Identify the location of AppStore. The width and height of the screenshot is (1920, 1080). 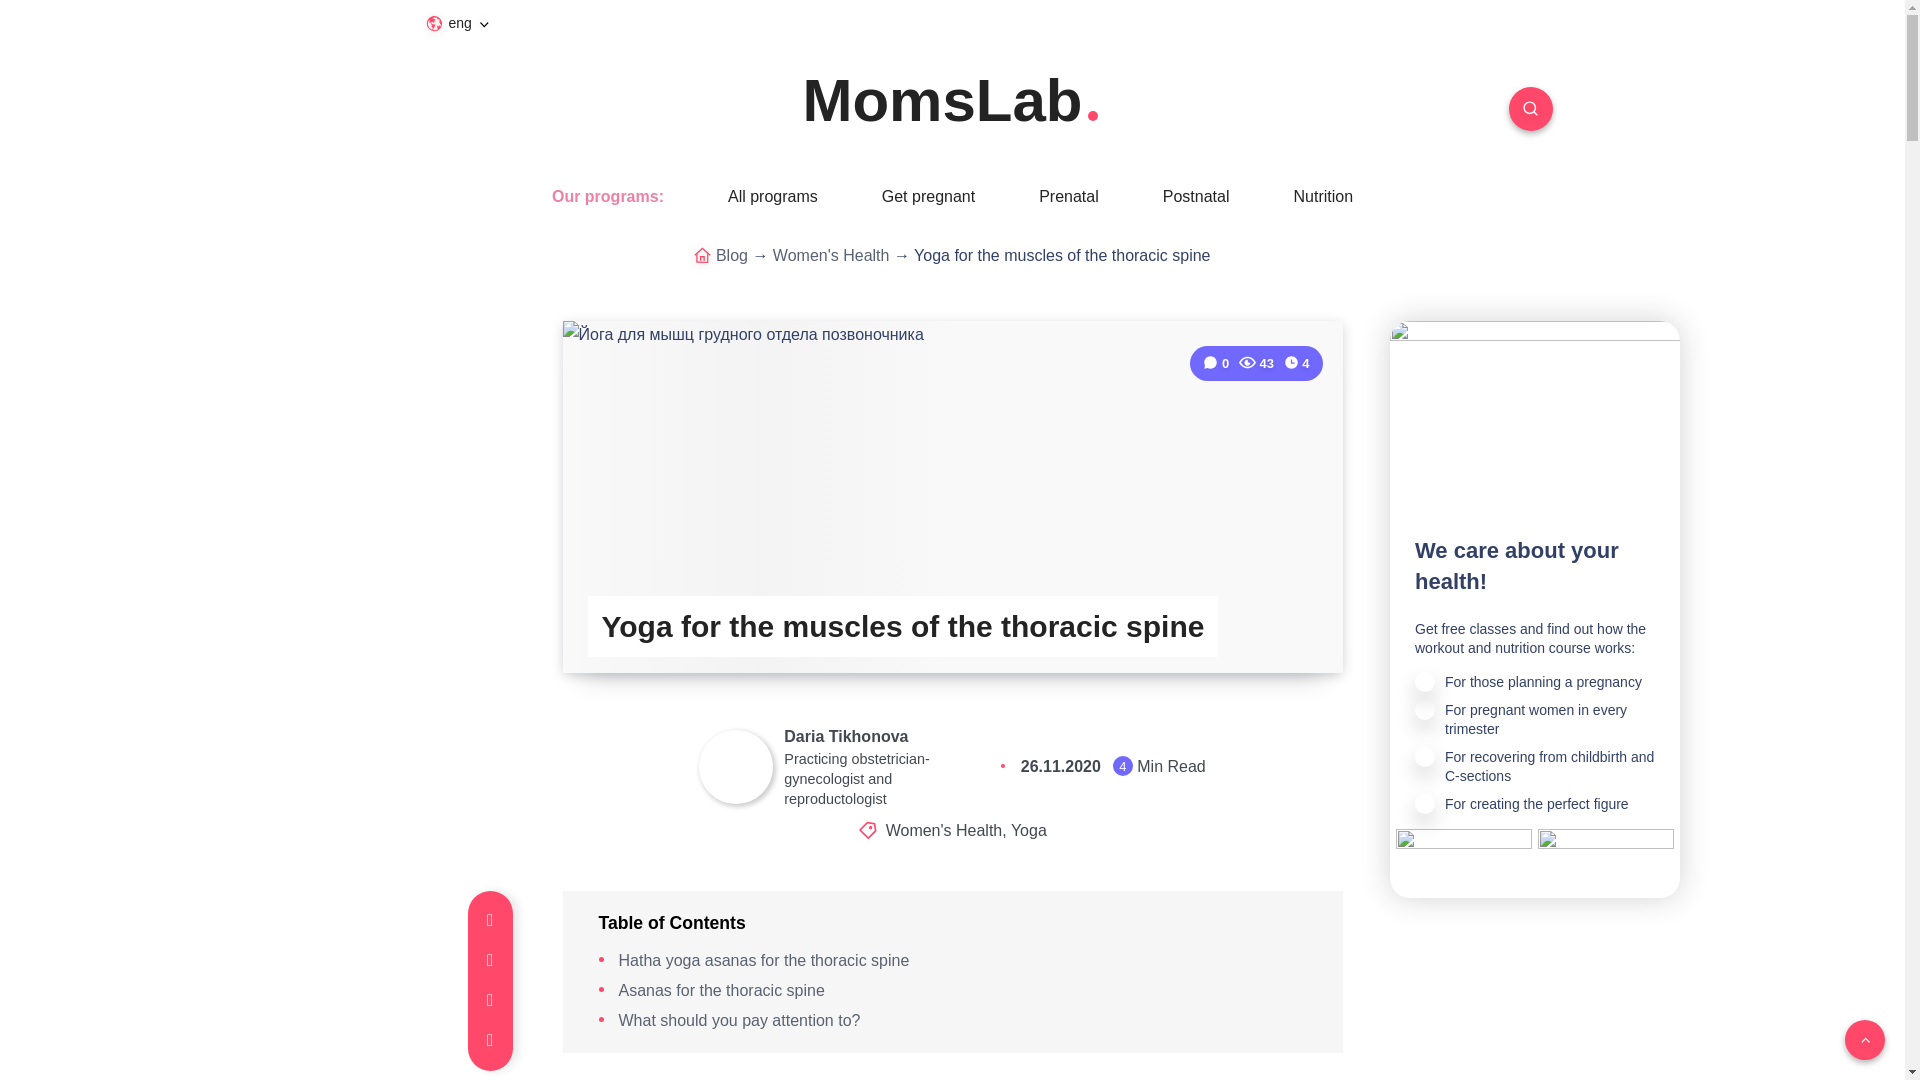
(1464, 848).